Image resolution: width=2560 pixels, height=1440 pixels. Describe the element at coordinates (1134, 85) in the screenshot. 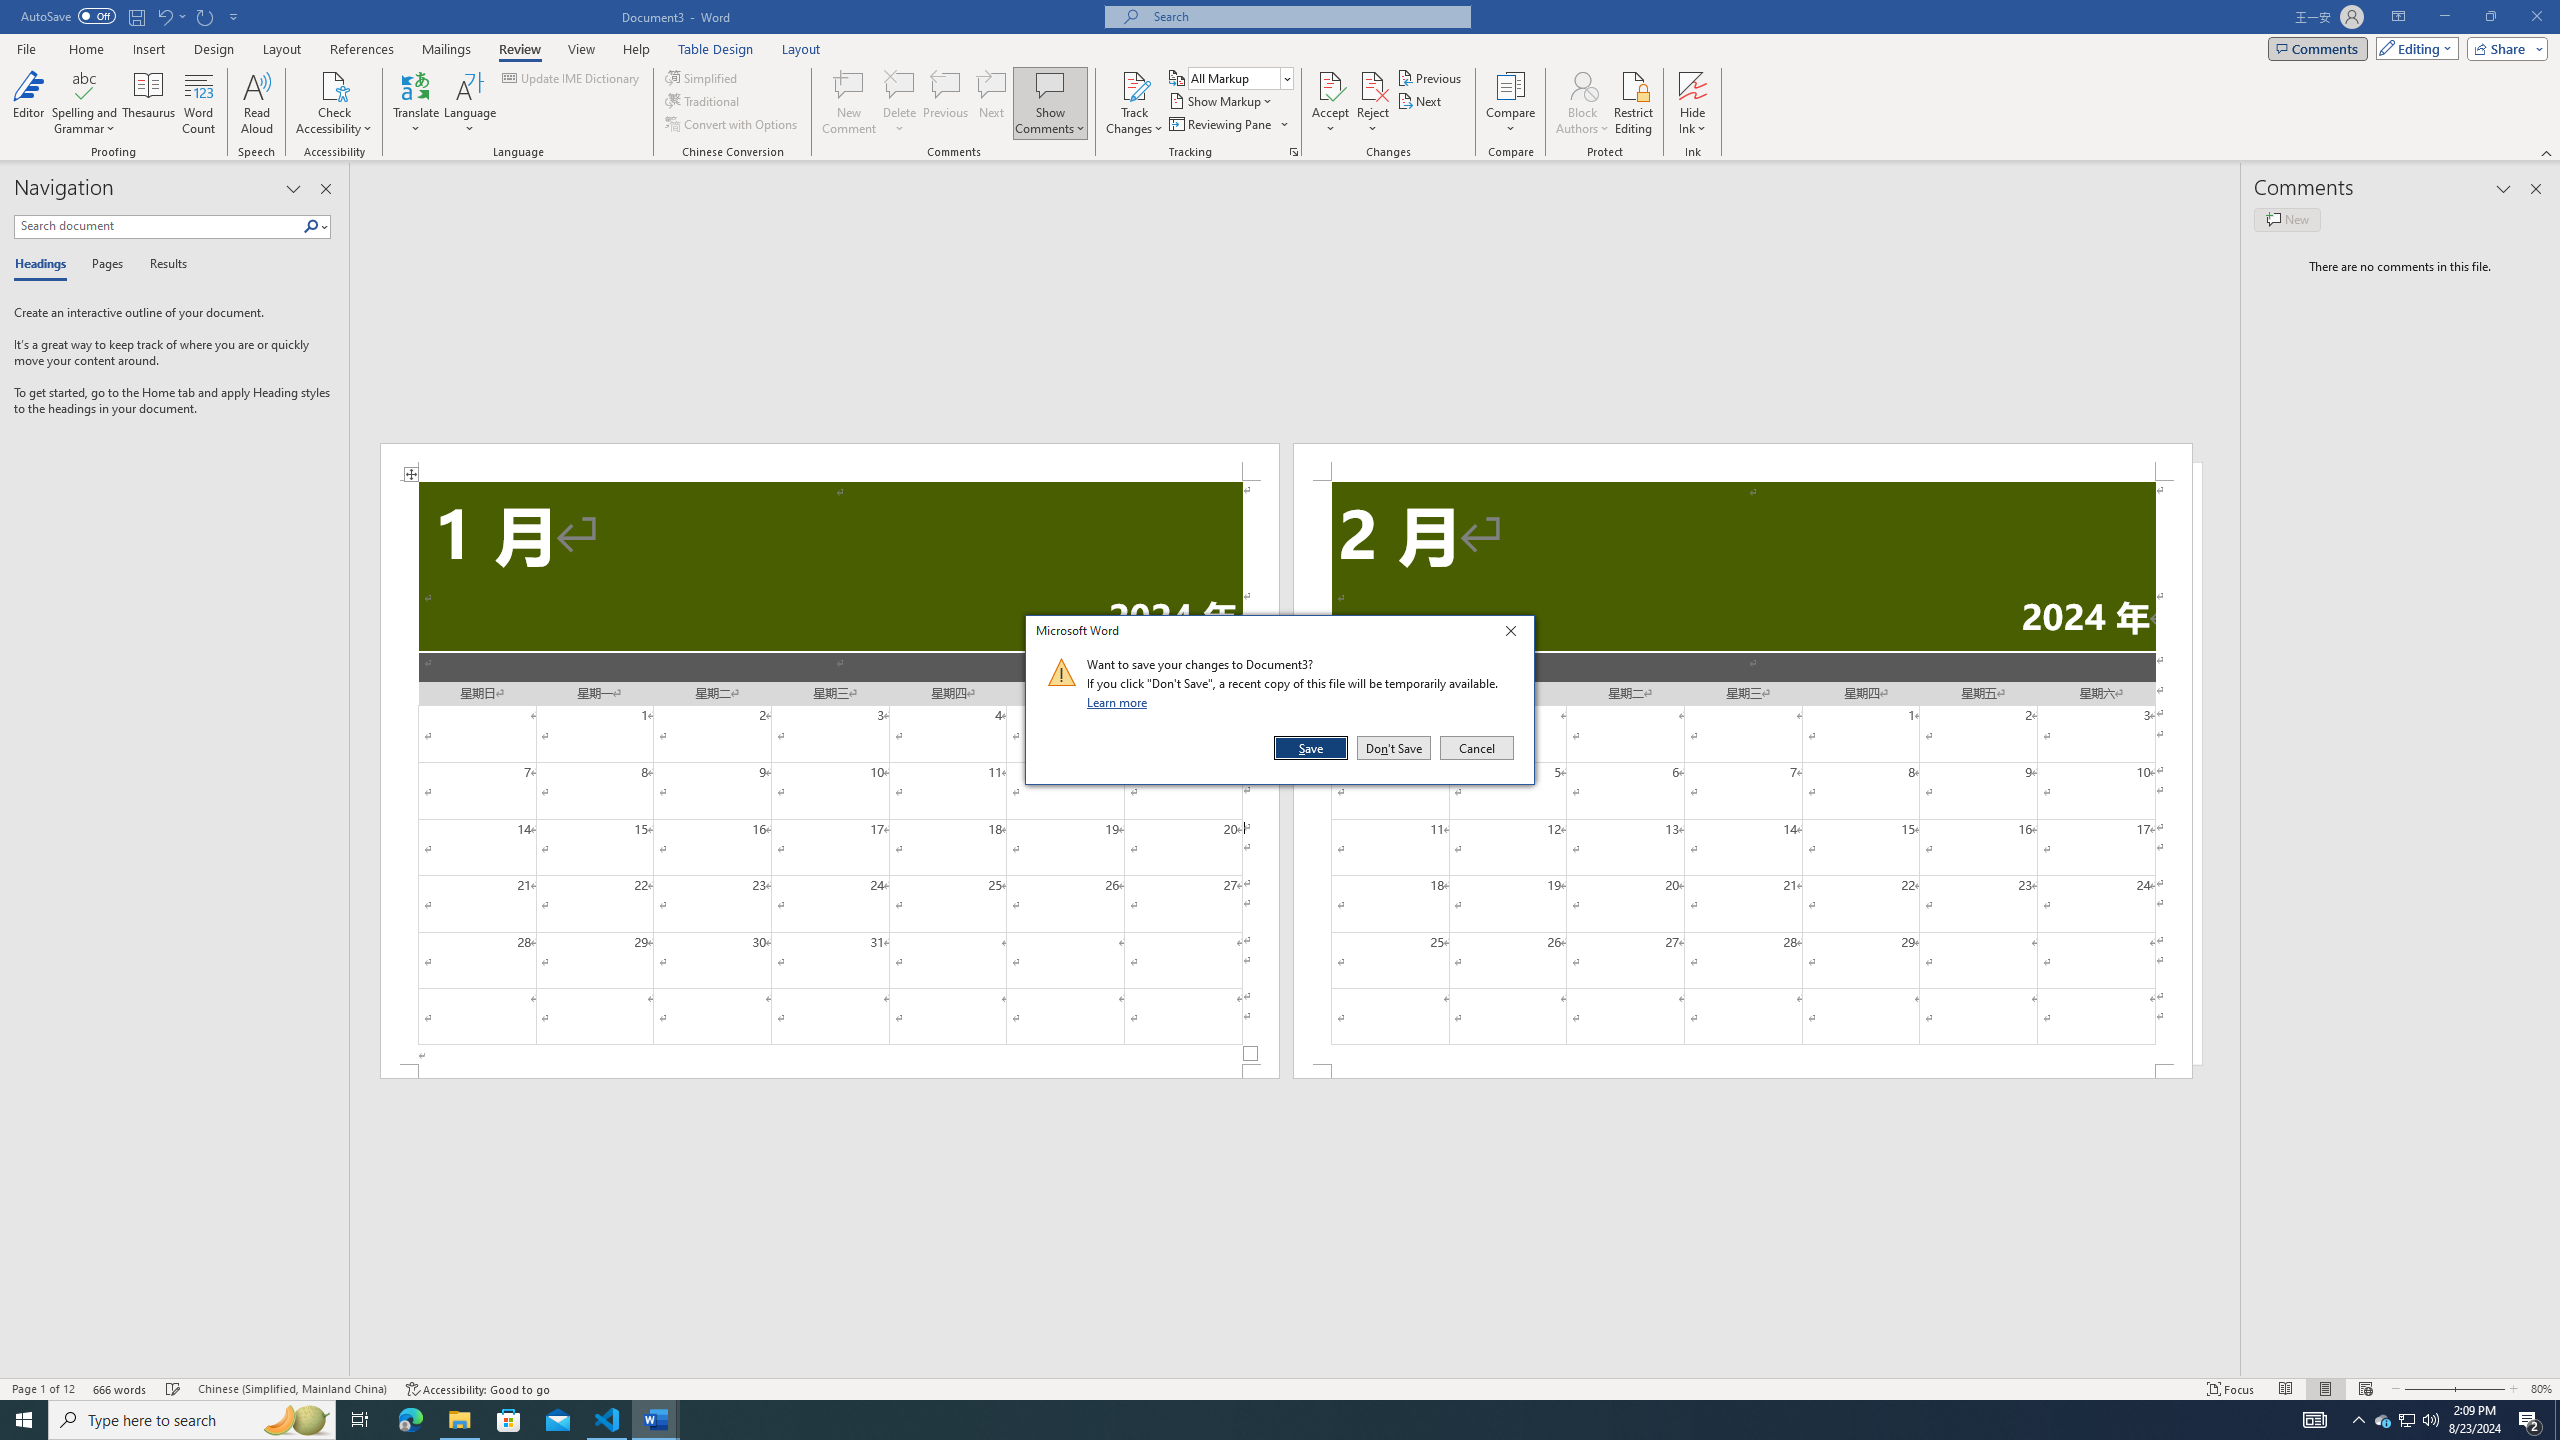

I see `Track Changes` at that location.